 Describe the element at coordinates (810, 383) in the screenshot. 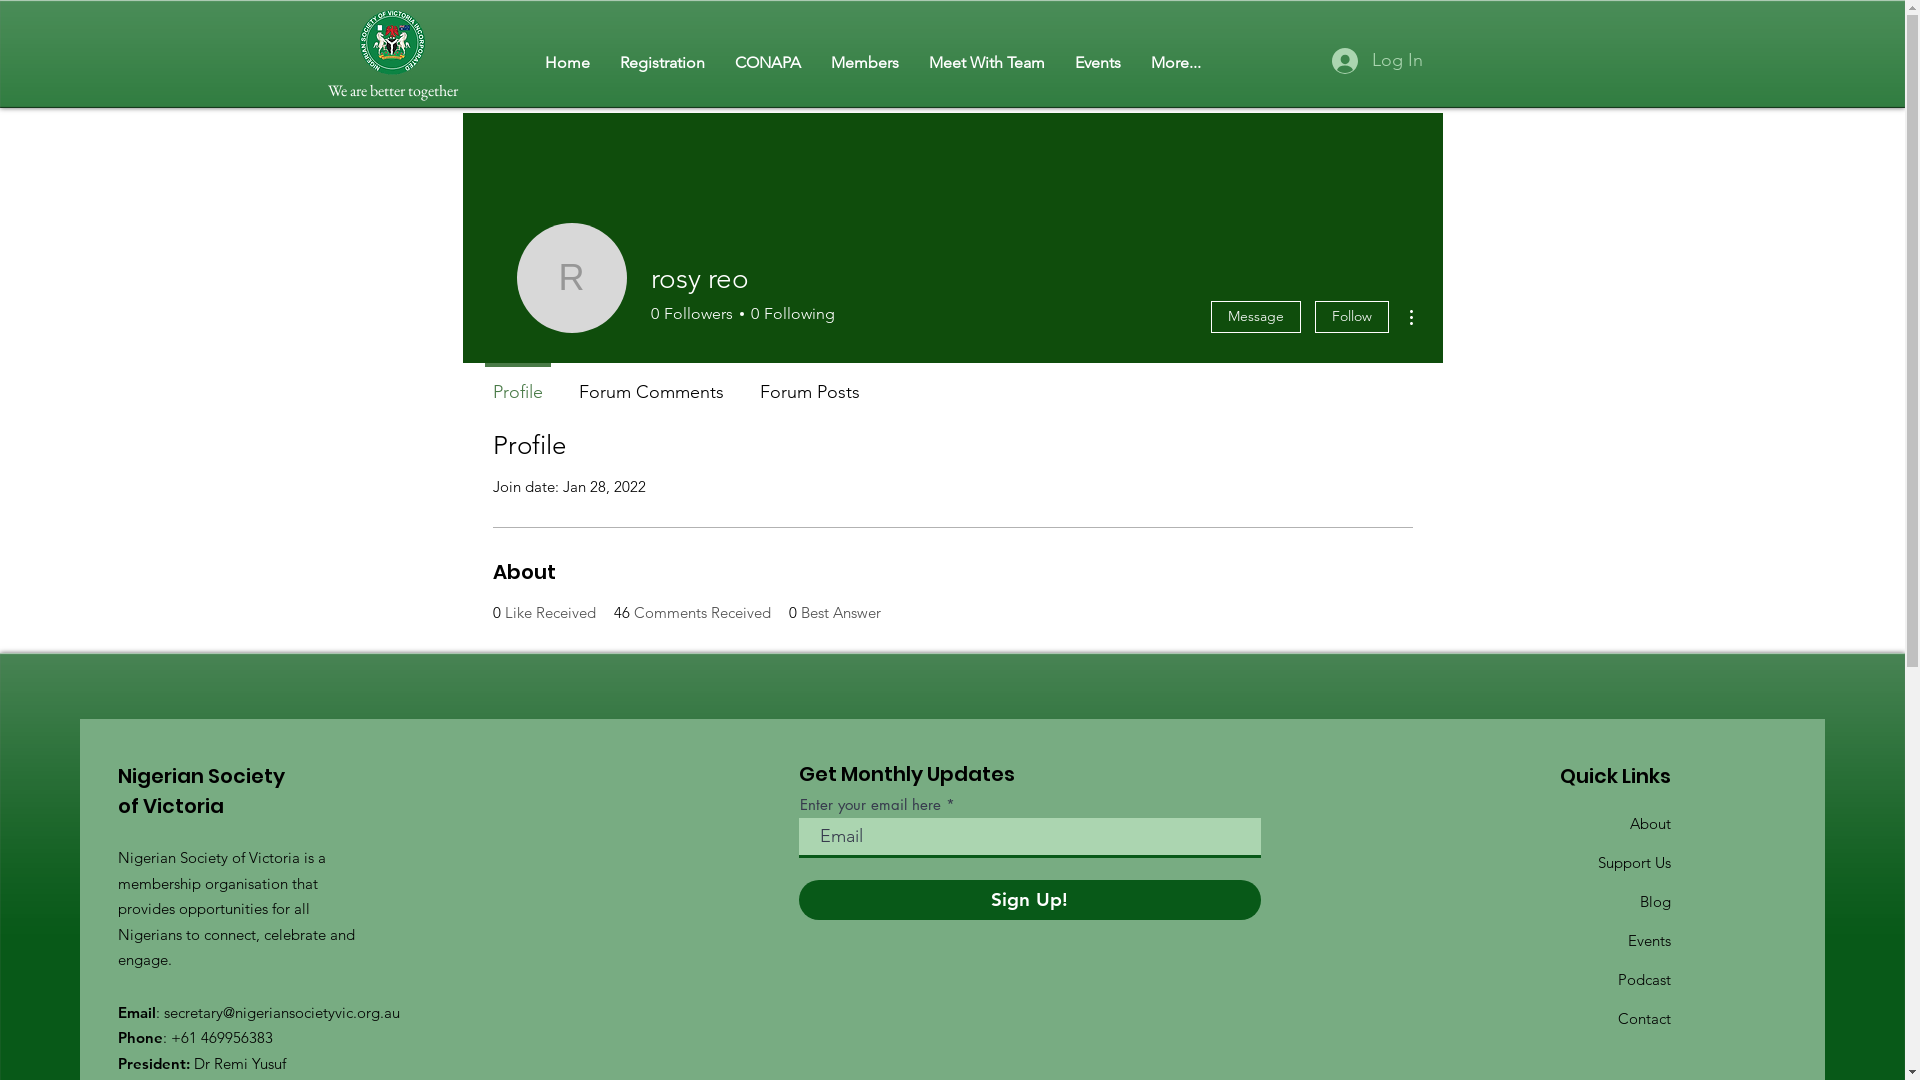

I see `Forum Posts` at that location.